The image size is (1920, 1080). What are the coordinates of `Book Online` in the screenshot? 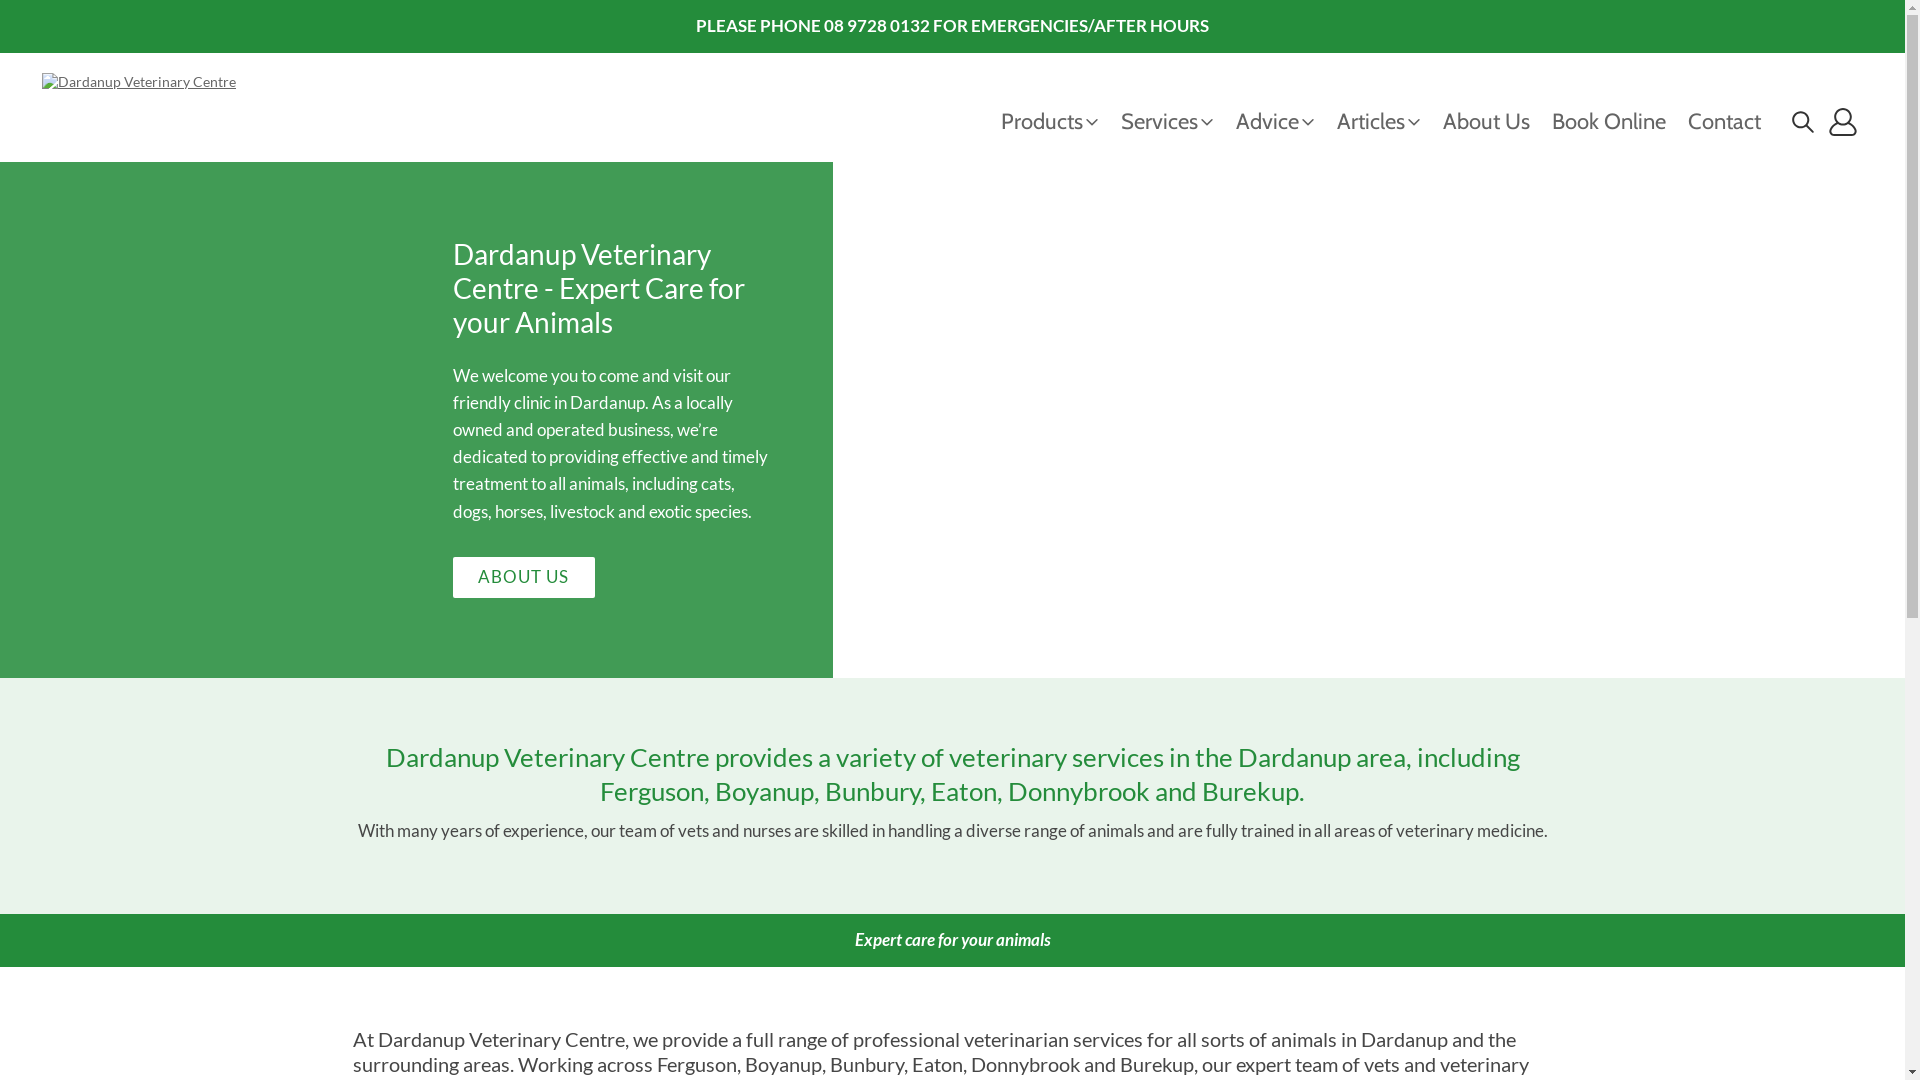 It's located at (1620, 122).